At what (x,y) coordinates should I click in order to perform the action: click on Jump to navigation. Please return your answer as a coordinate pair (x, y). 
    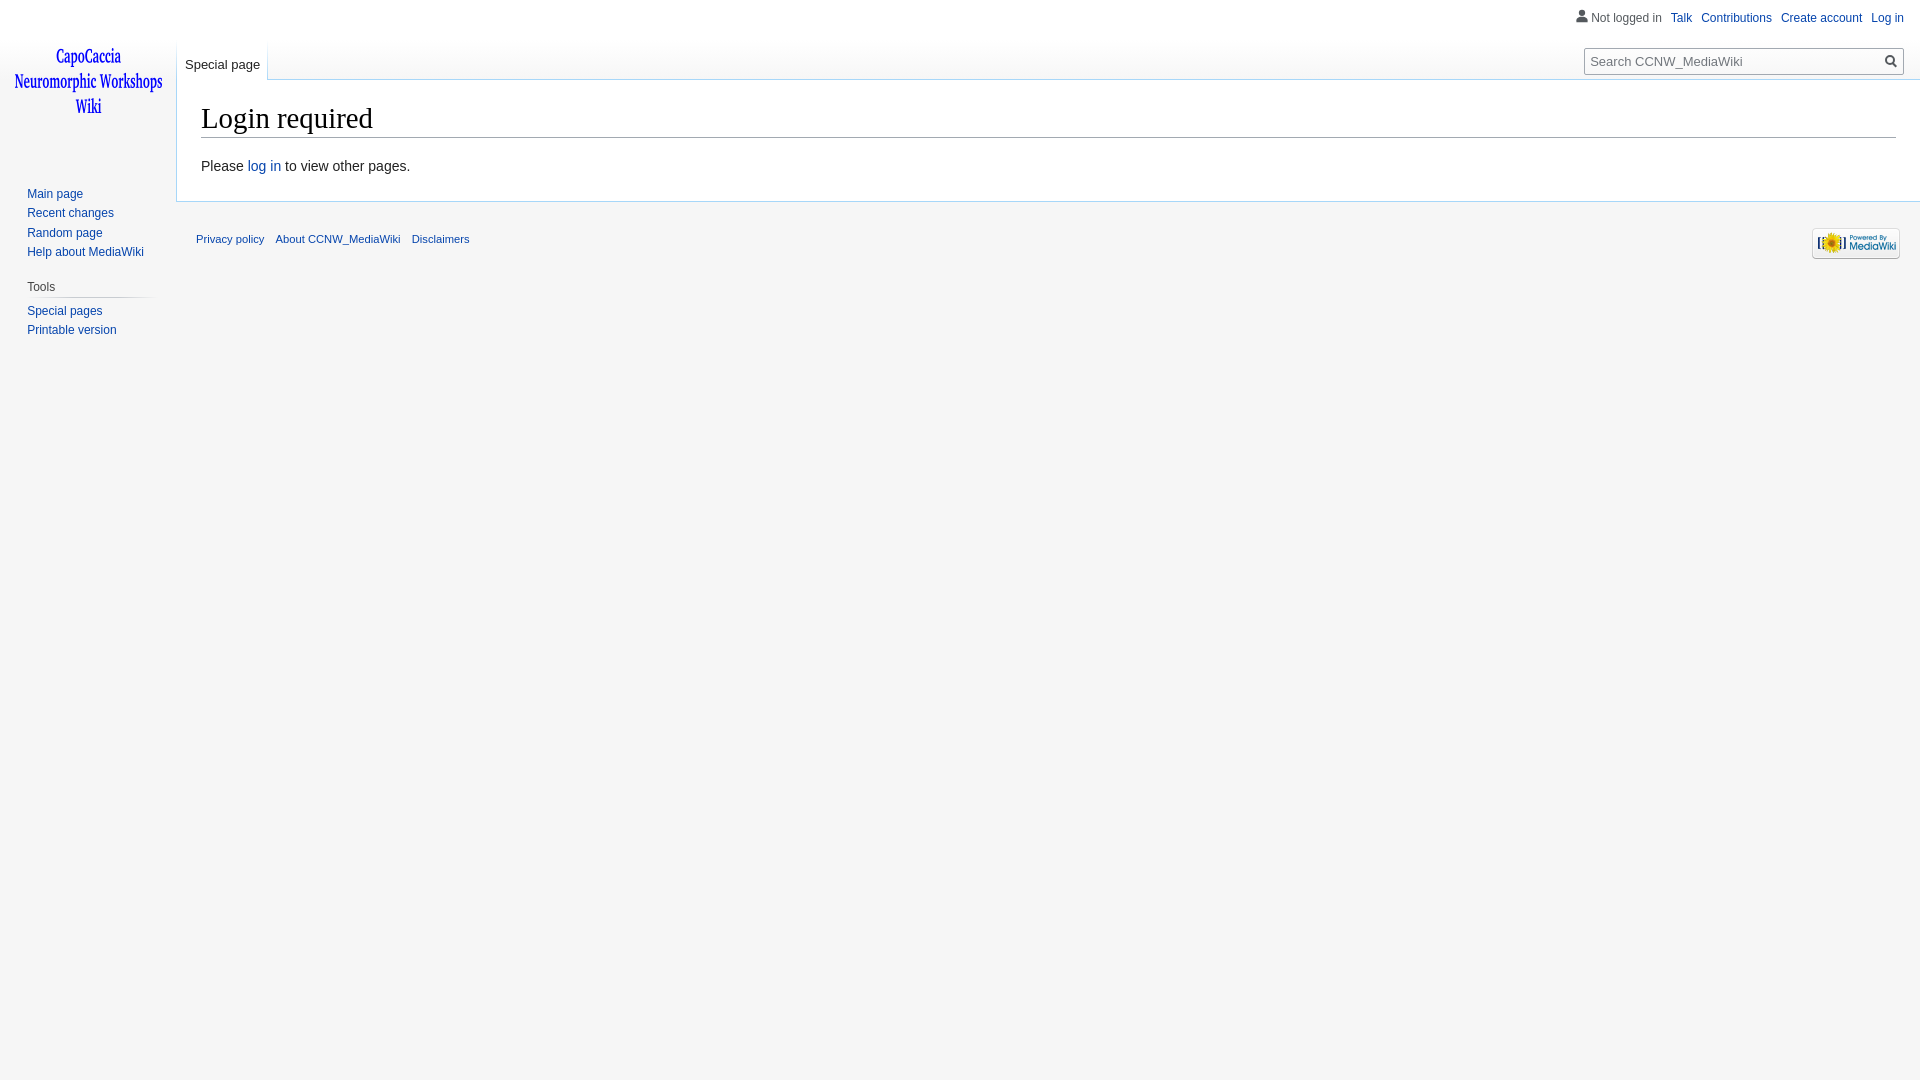
    Looking at the image, I should click on (200, 154).